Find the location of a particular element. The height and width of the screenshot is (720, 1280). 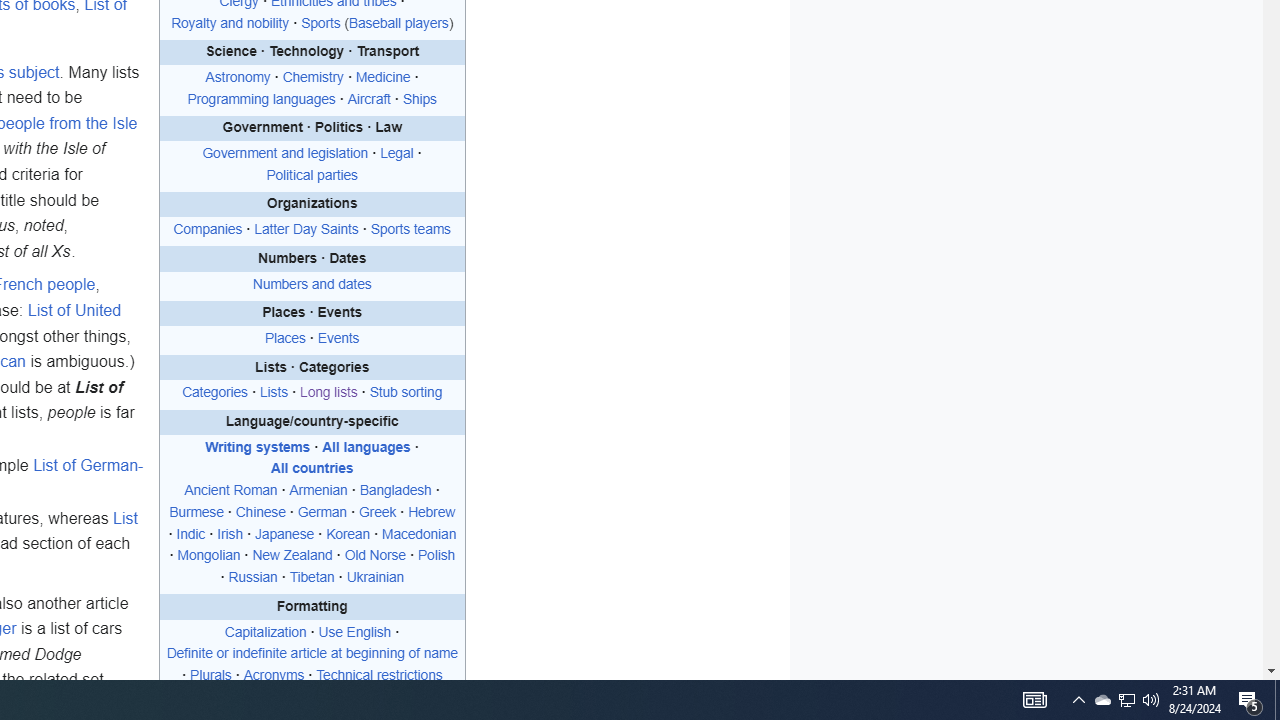

Medicine is located at coordinates (382, 77).